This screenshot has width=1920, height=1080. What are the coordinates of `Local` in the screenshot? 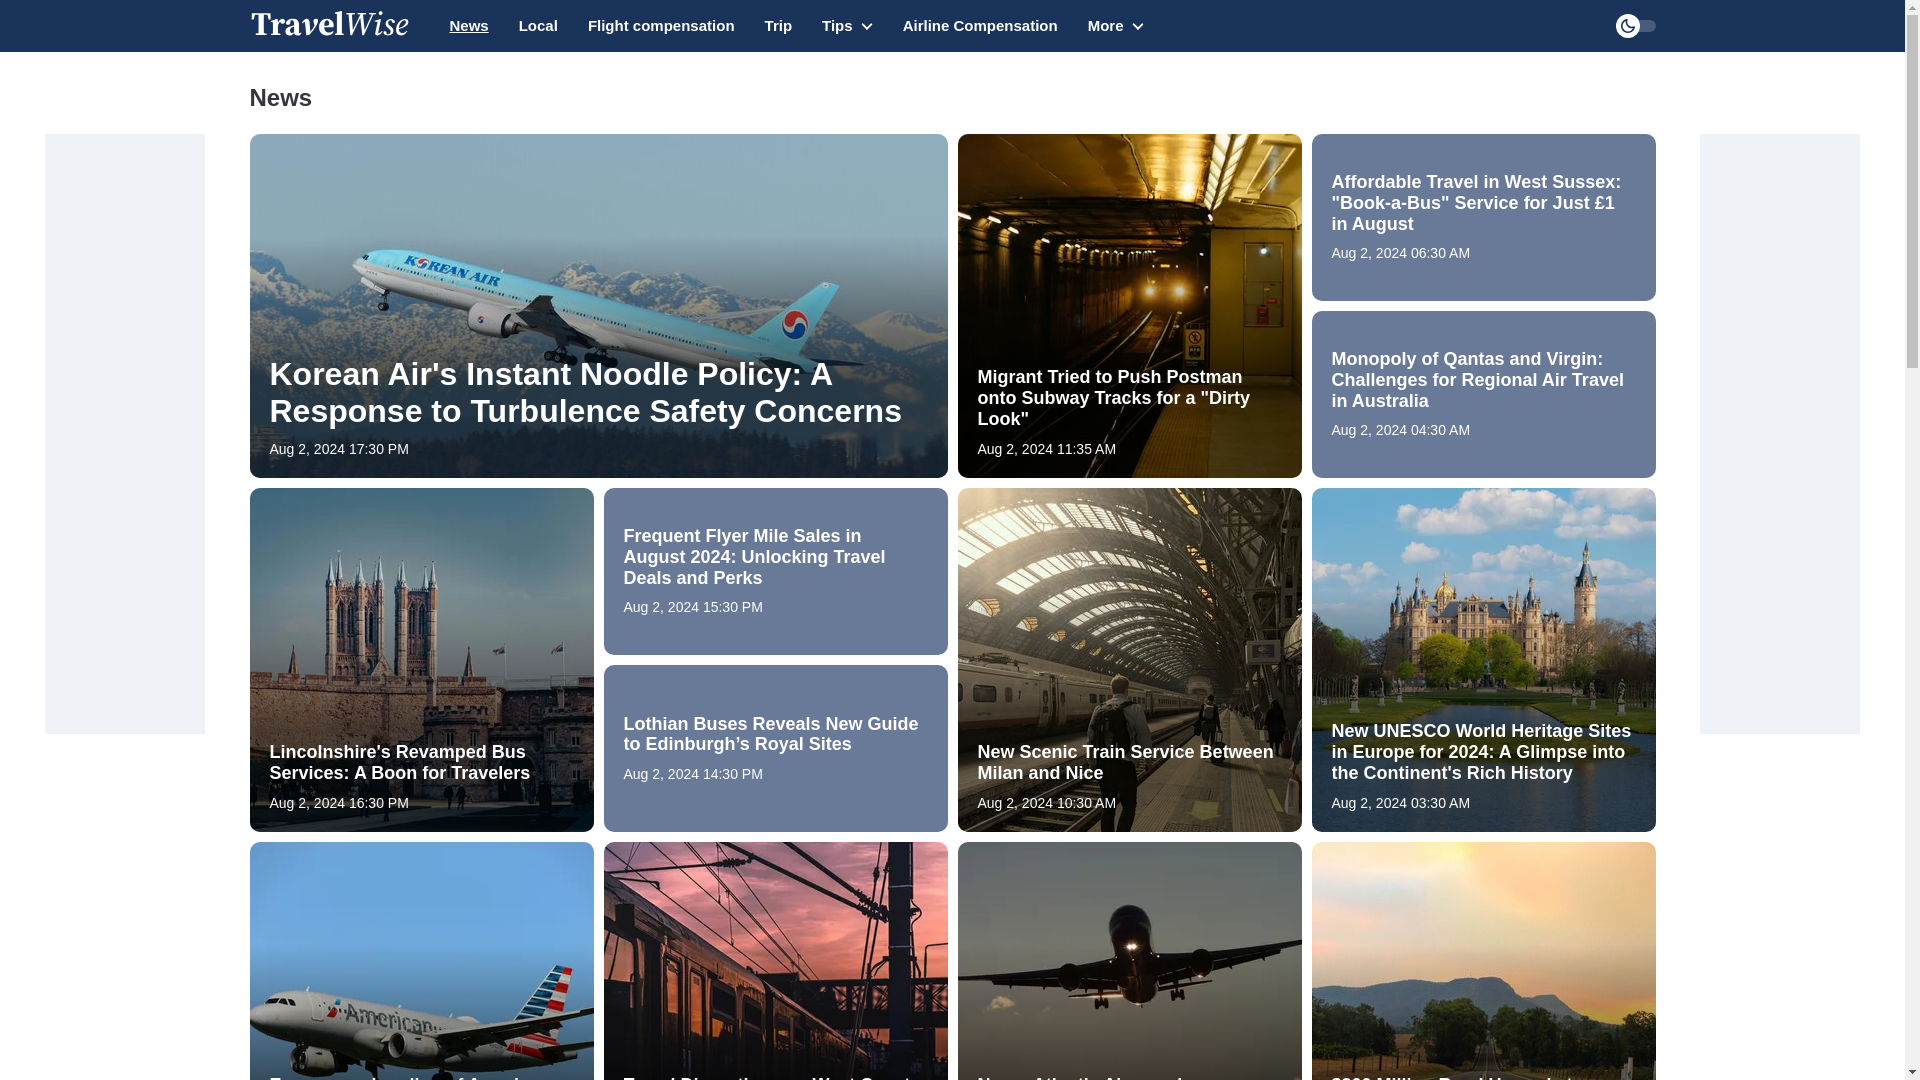 It's located at (538, 26).